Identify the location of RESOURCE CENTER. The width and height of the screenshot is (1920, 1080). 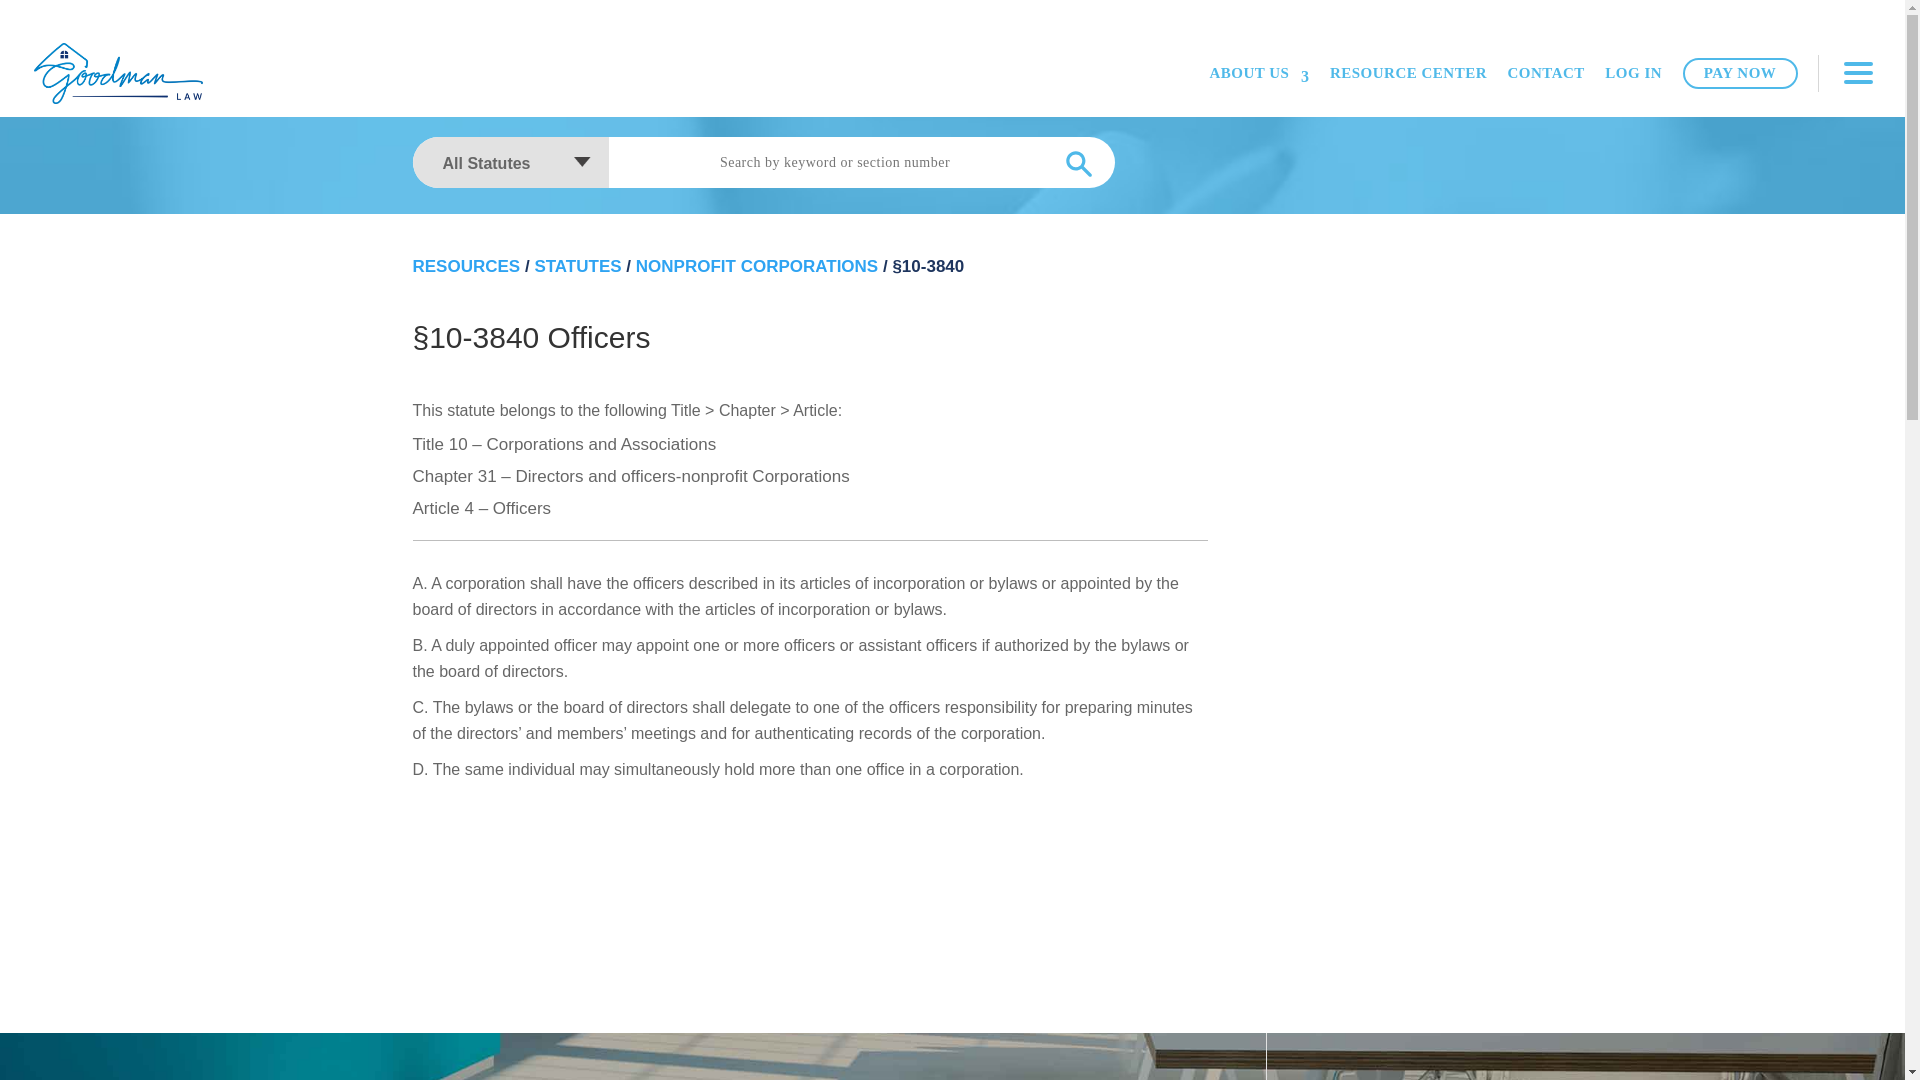
(1408, 74).